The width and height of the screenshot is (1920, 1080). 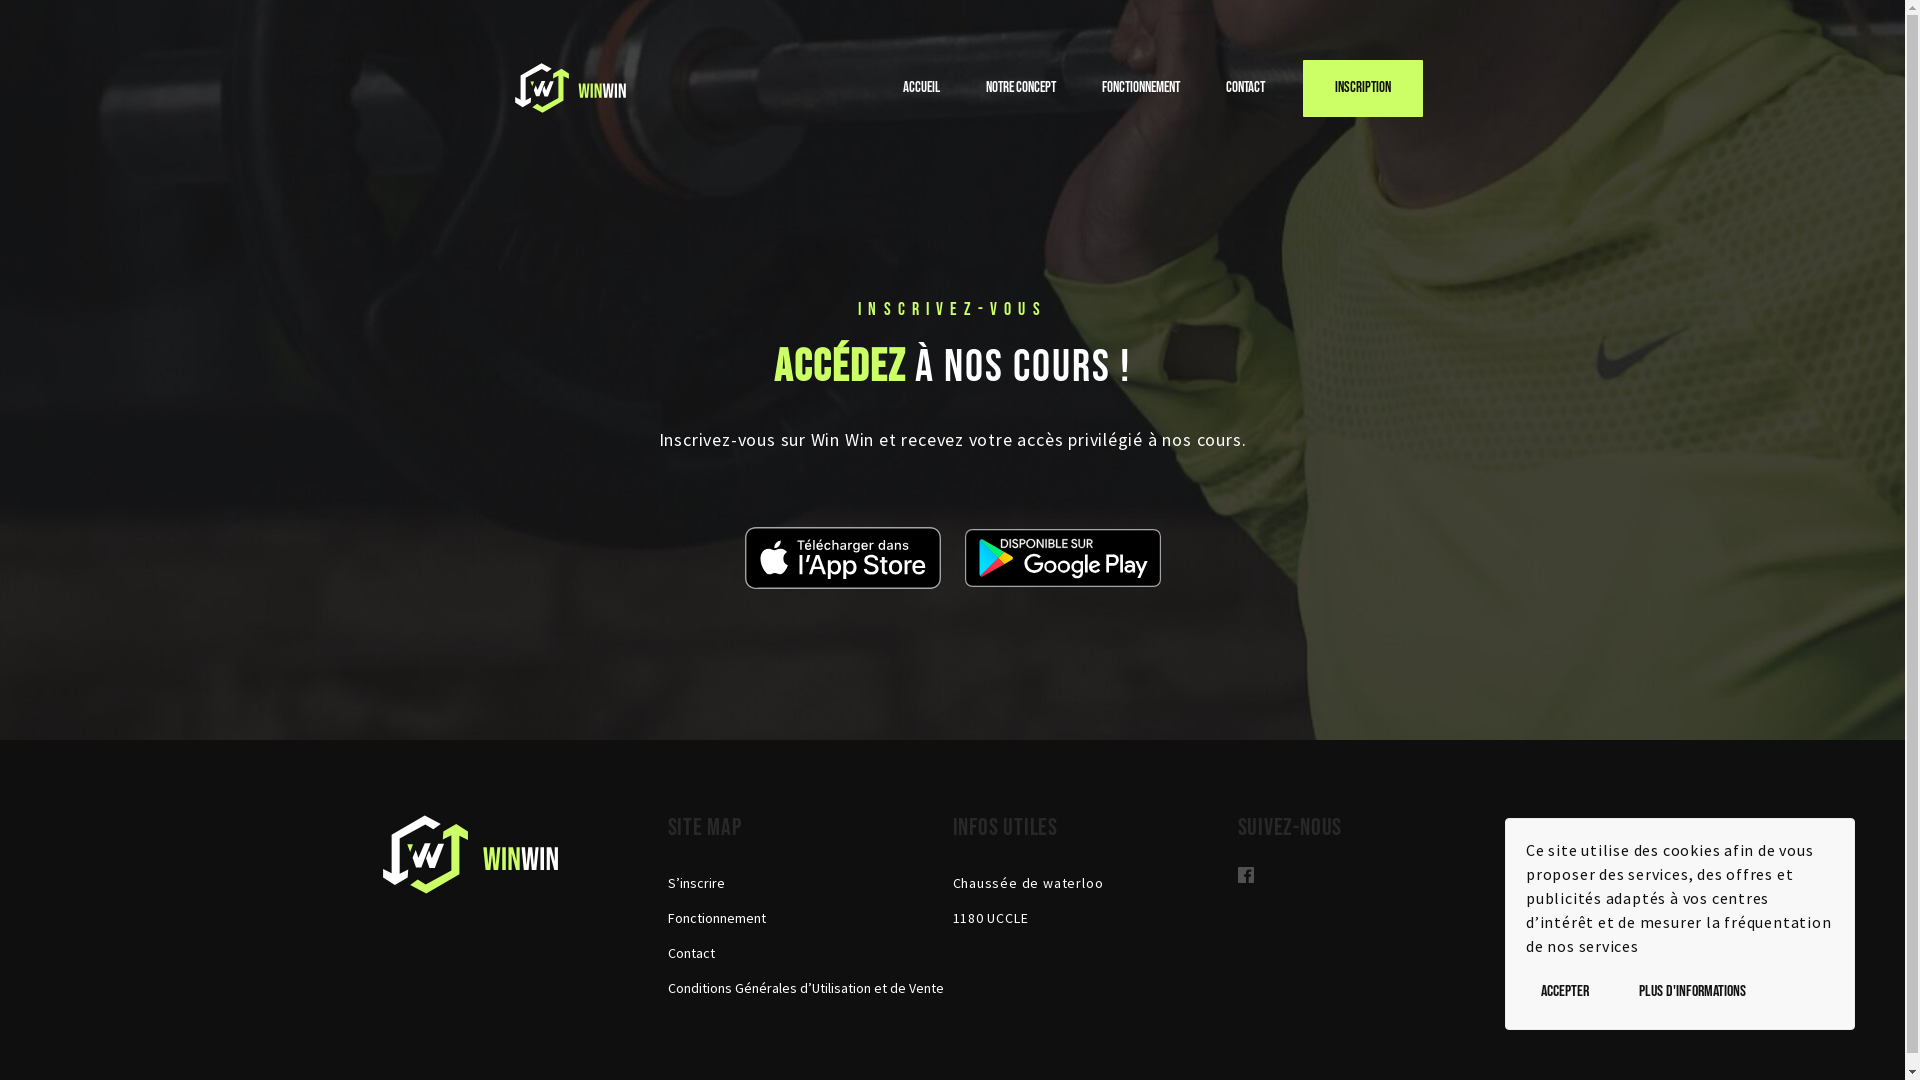 What do you see at coordinates (1904, 0) in the screenshot?
I see `Skip to content` at bounding box center [1904, 0].